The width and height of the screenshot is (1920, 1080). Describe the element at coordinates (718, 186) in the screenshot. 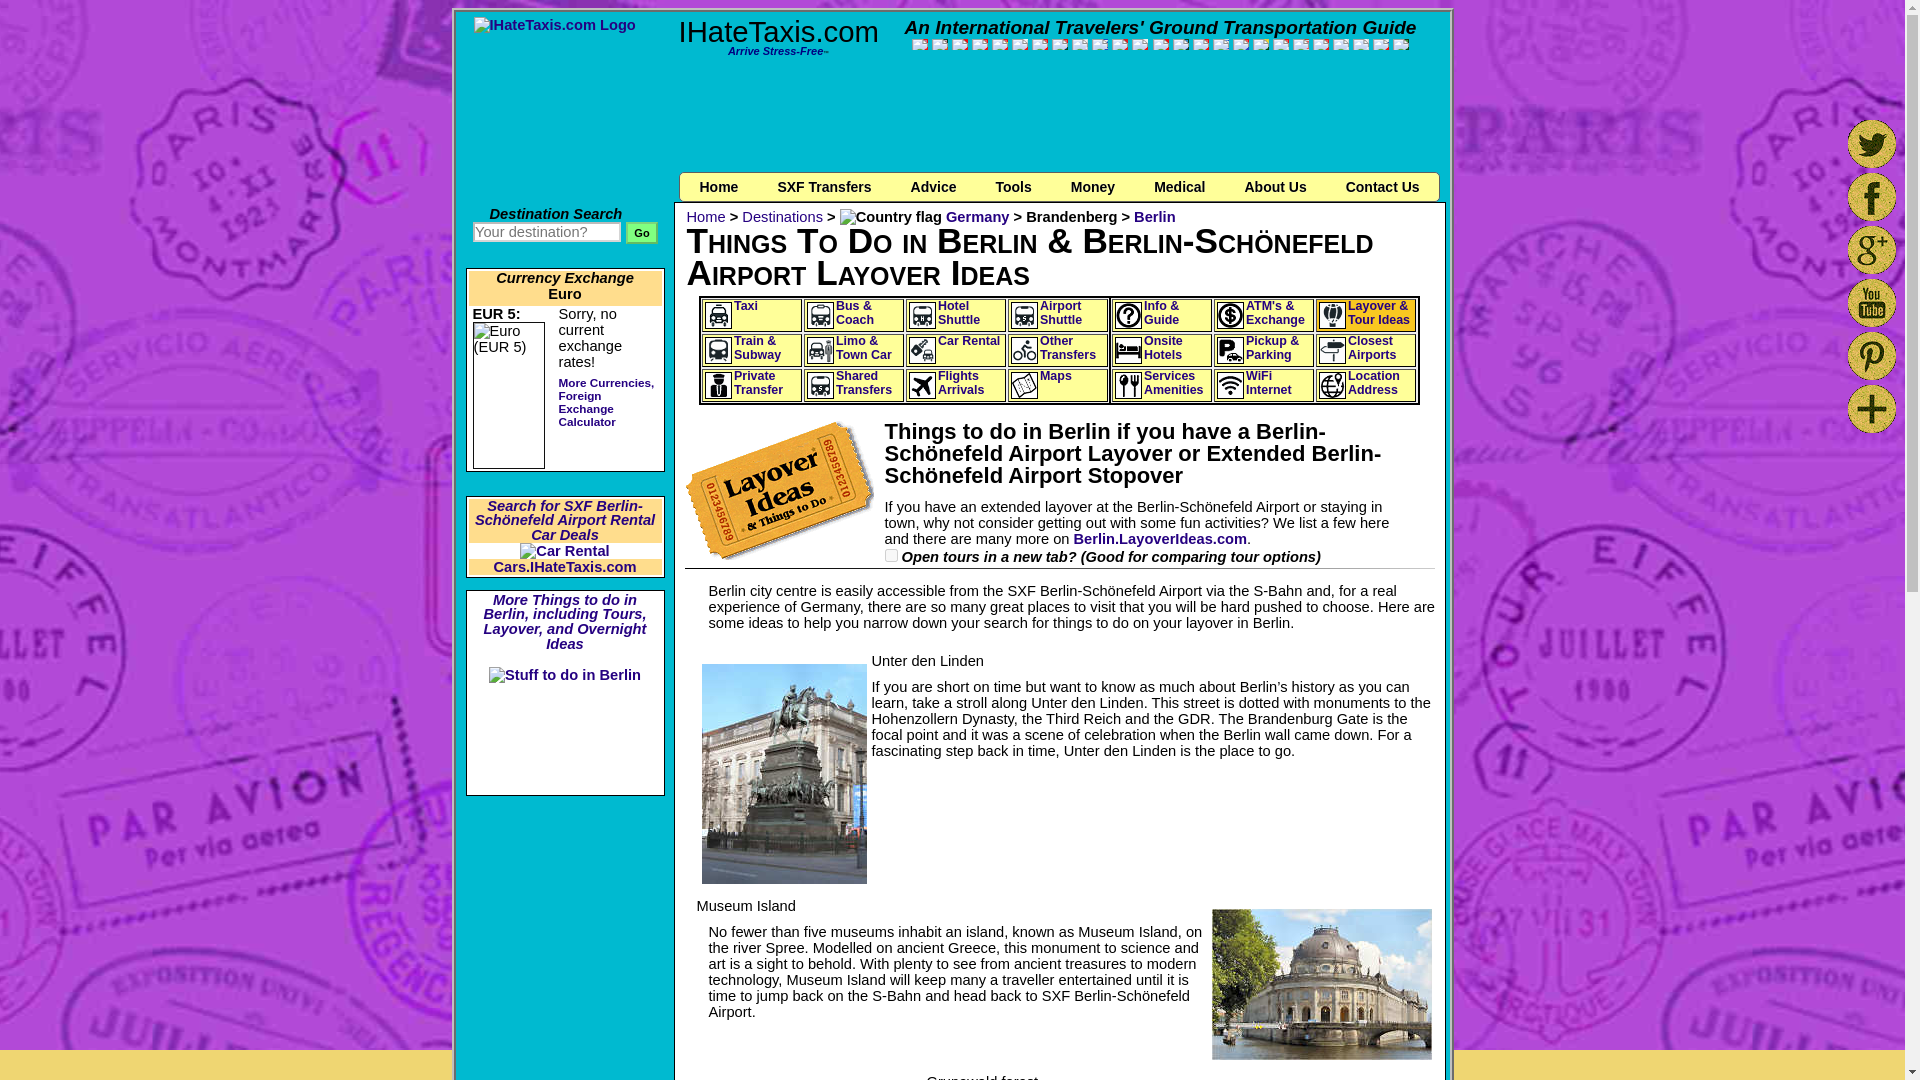

I see `Home` at that location.